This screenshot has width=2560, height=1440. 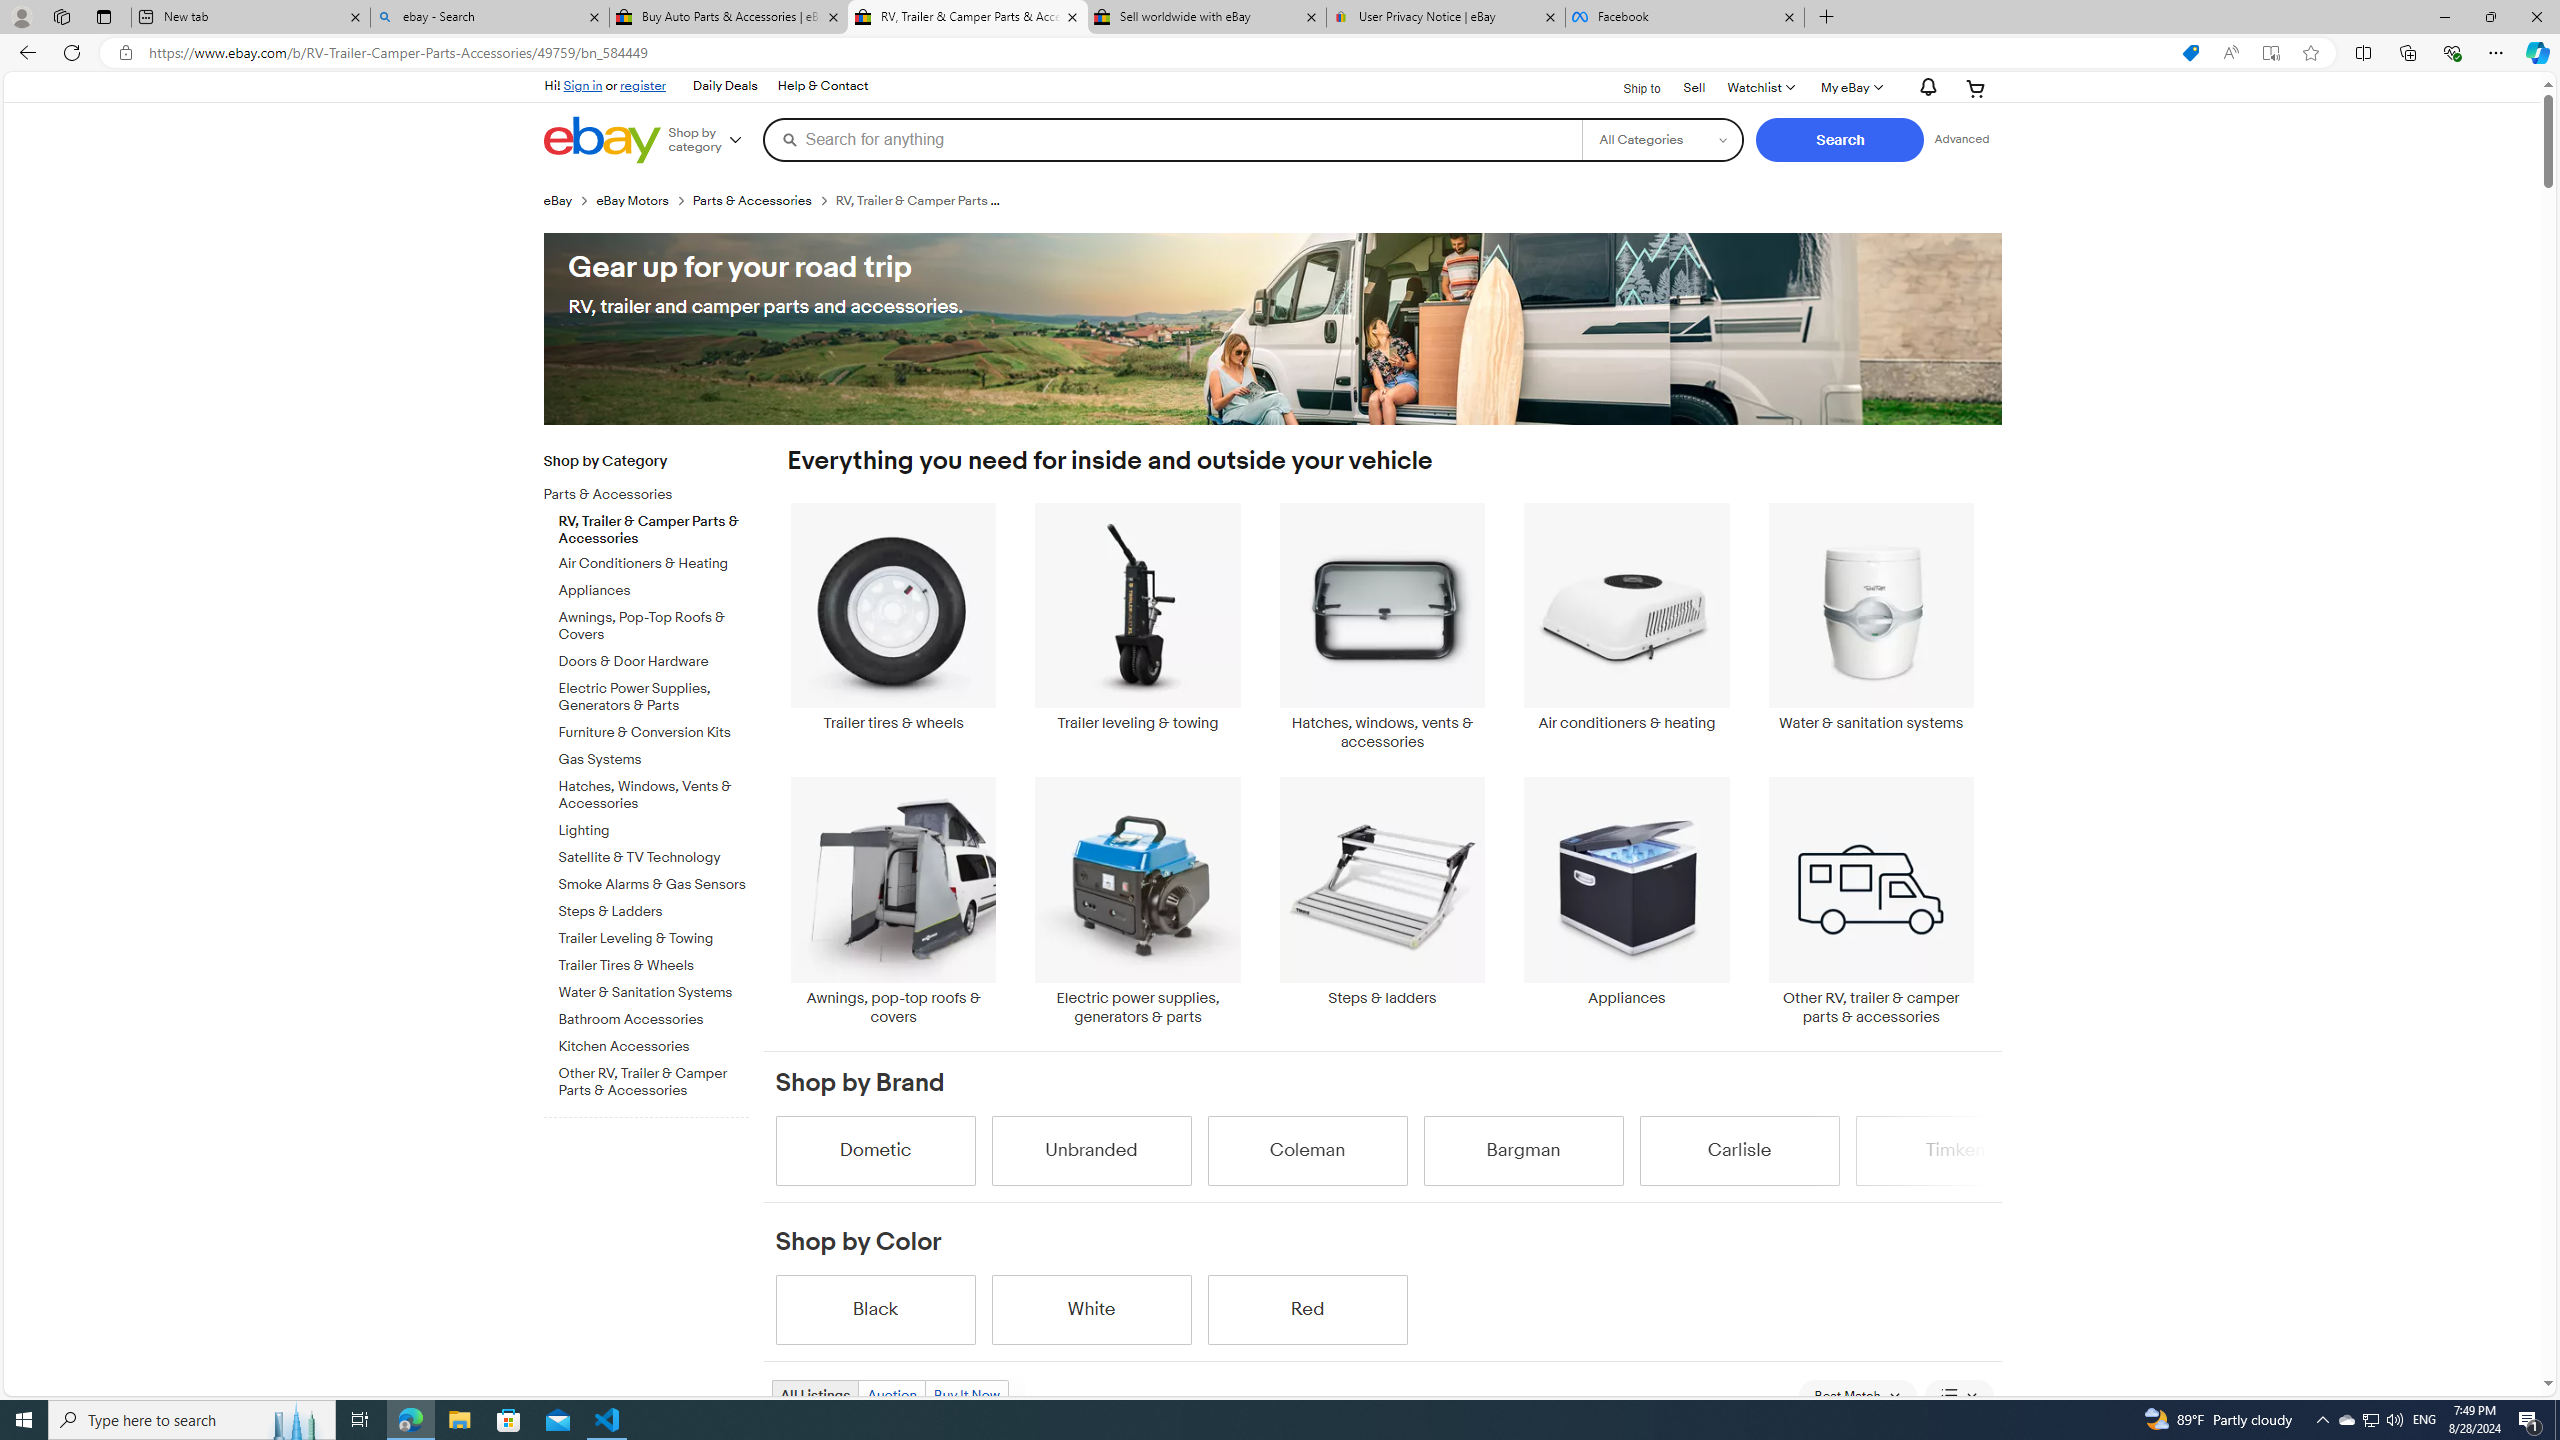 I want to click on Red, so click(x=1306, y=1309).